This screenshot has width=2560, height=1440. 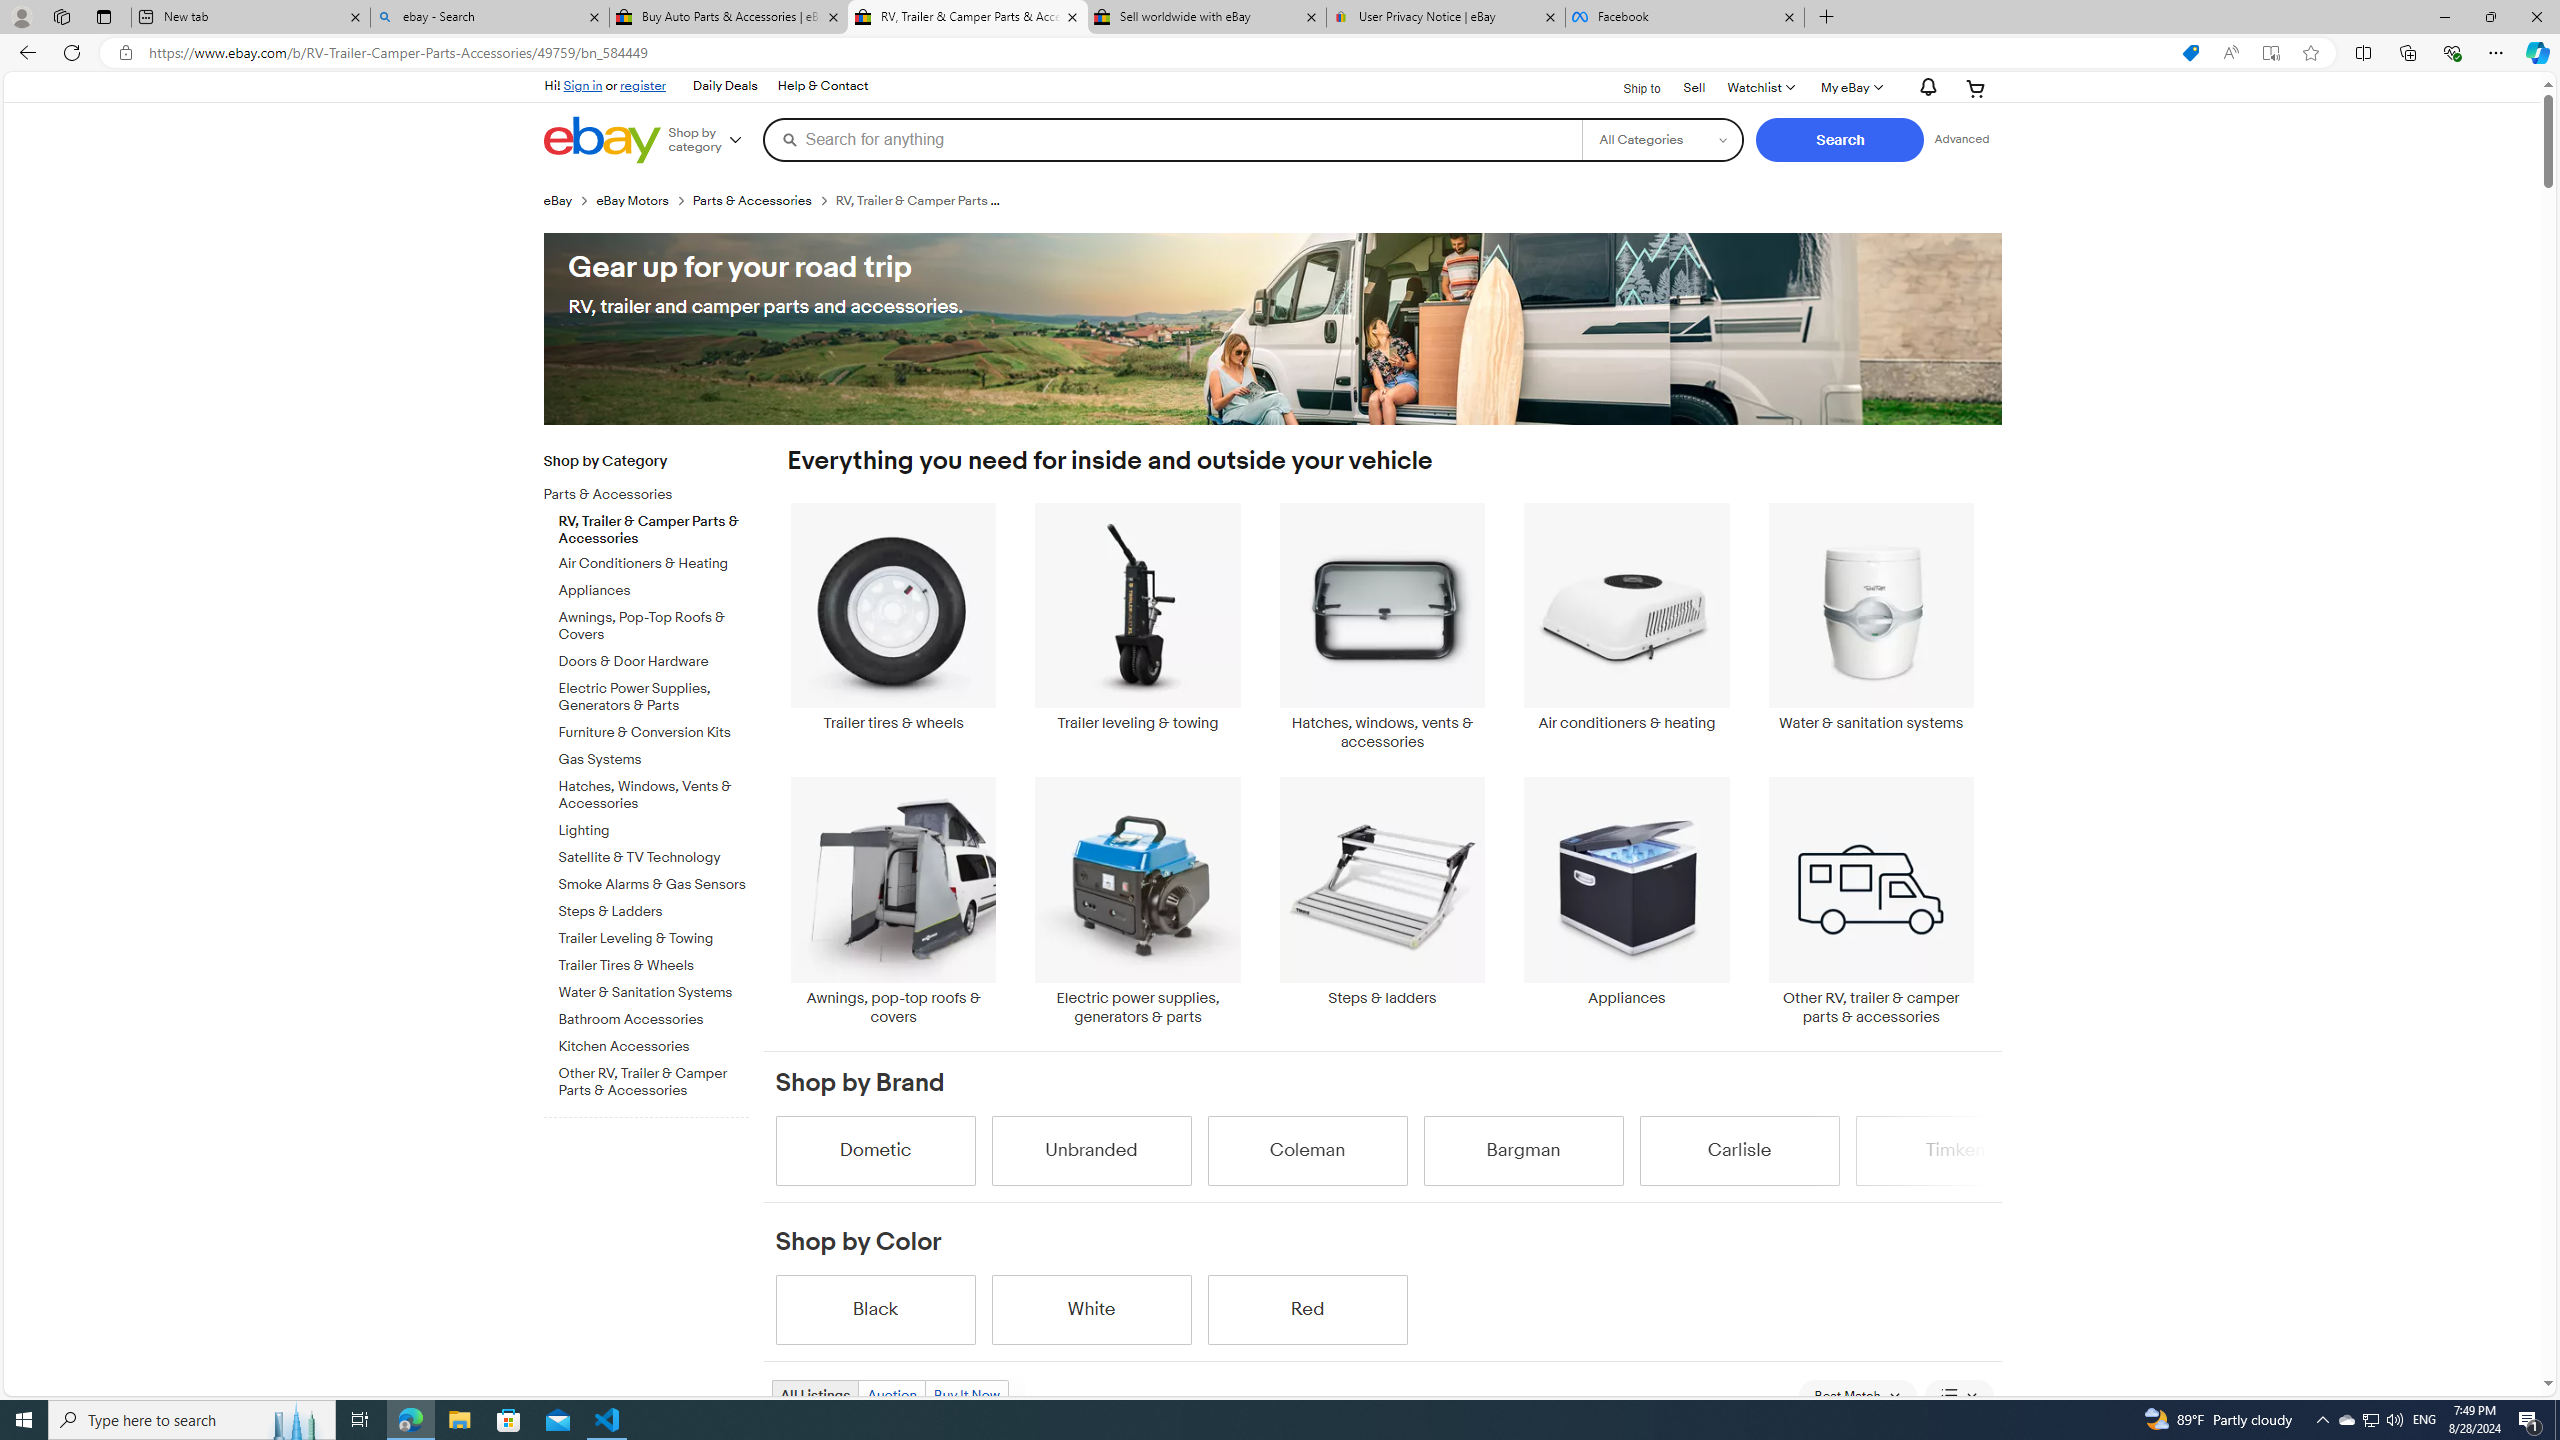 I want to click on Red, so click(x=1306, y=1309).